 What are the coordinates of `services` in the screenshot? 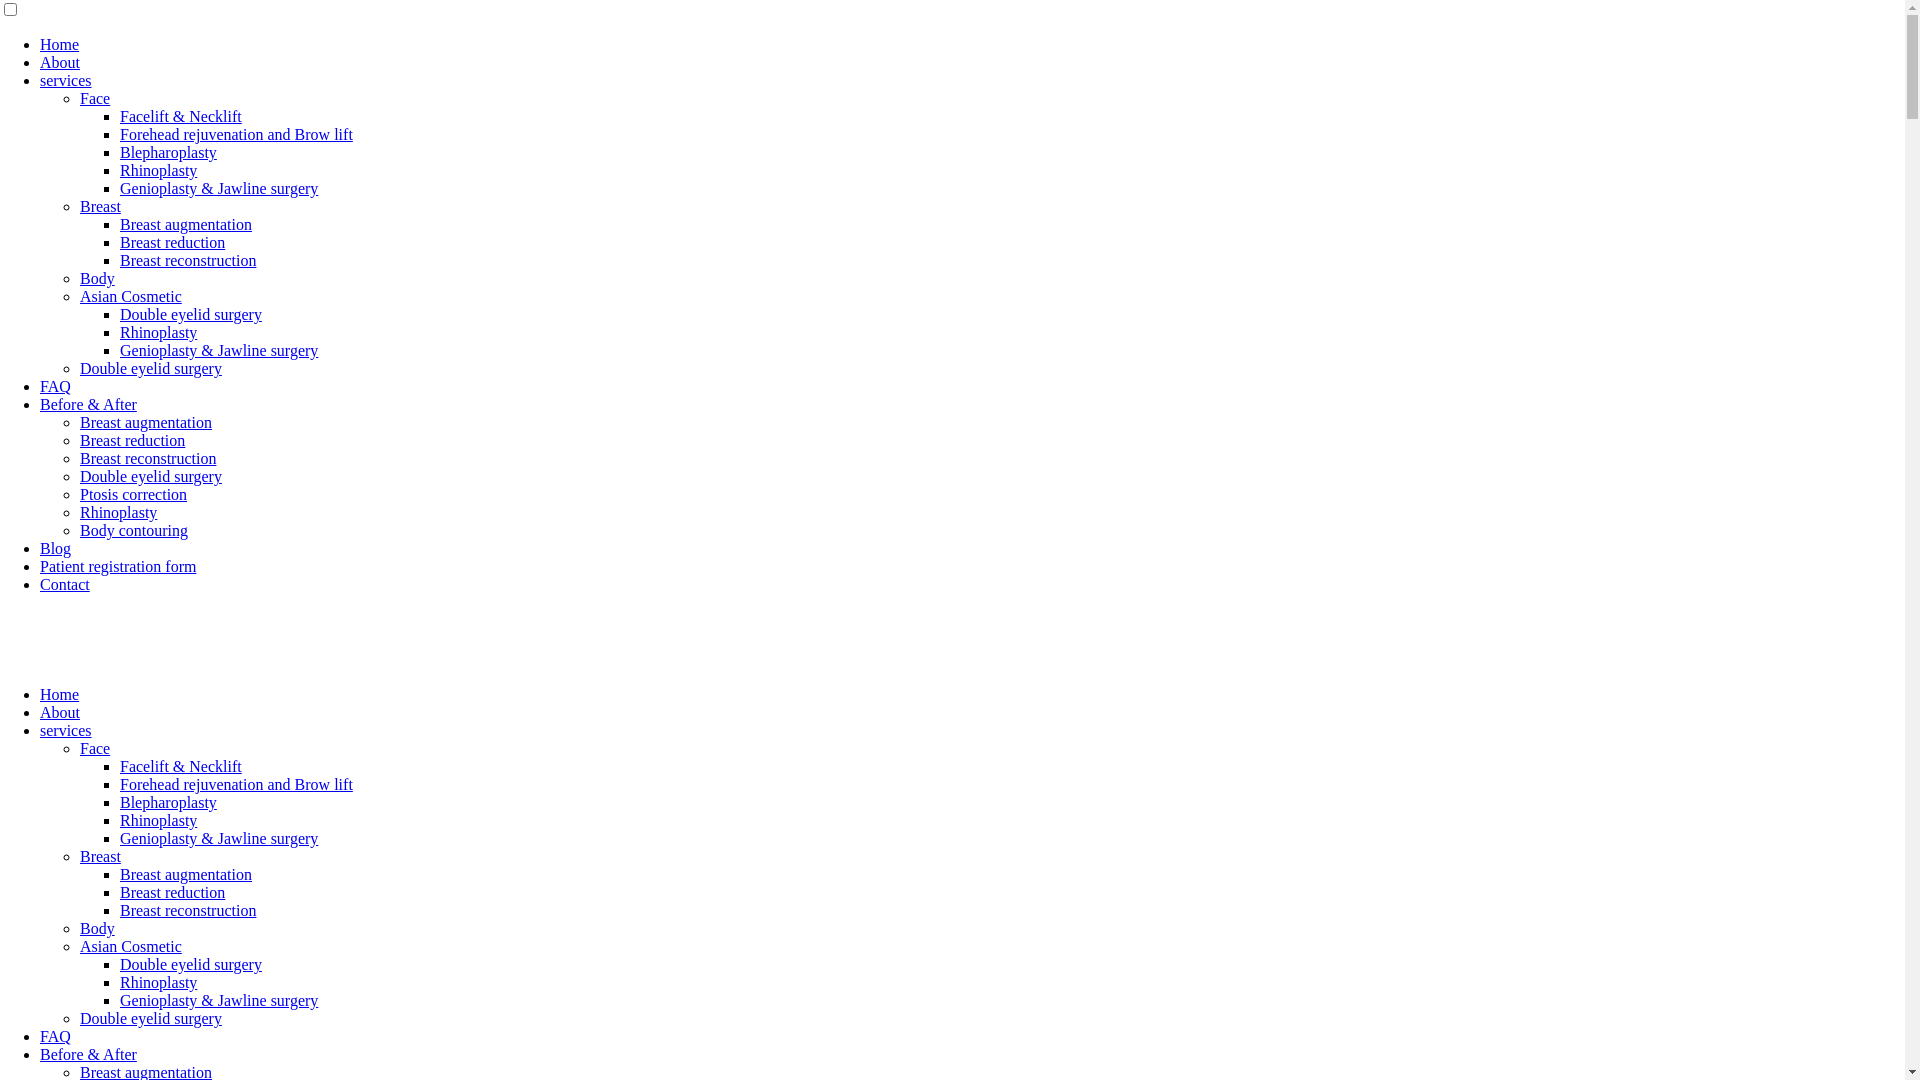 It's located at (66, 730).